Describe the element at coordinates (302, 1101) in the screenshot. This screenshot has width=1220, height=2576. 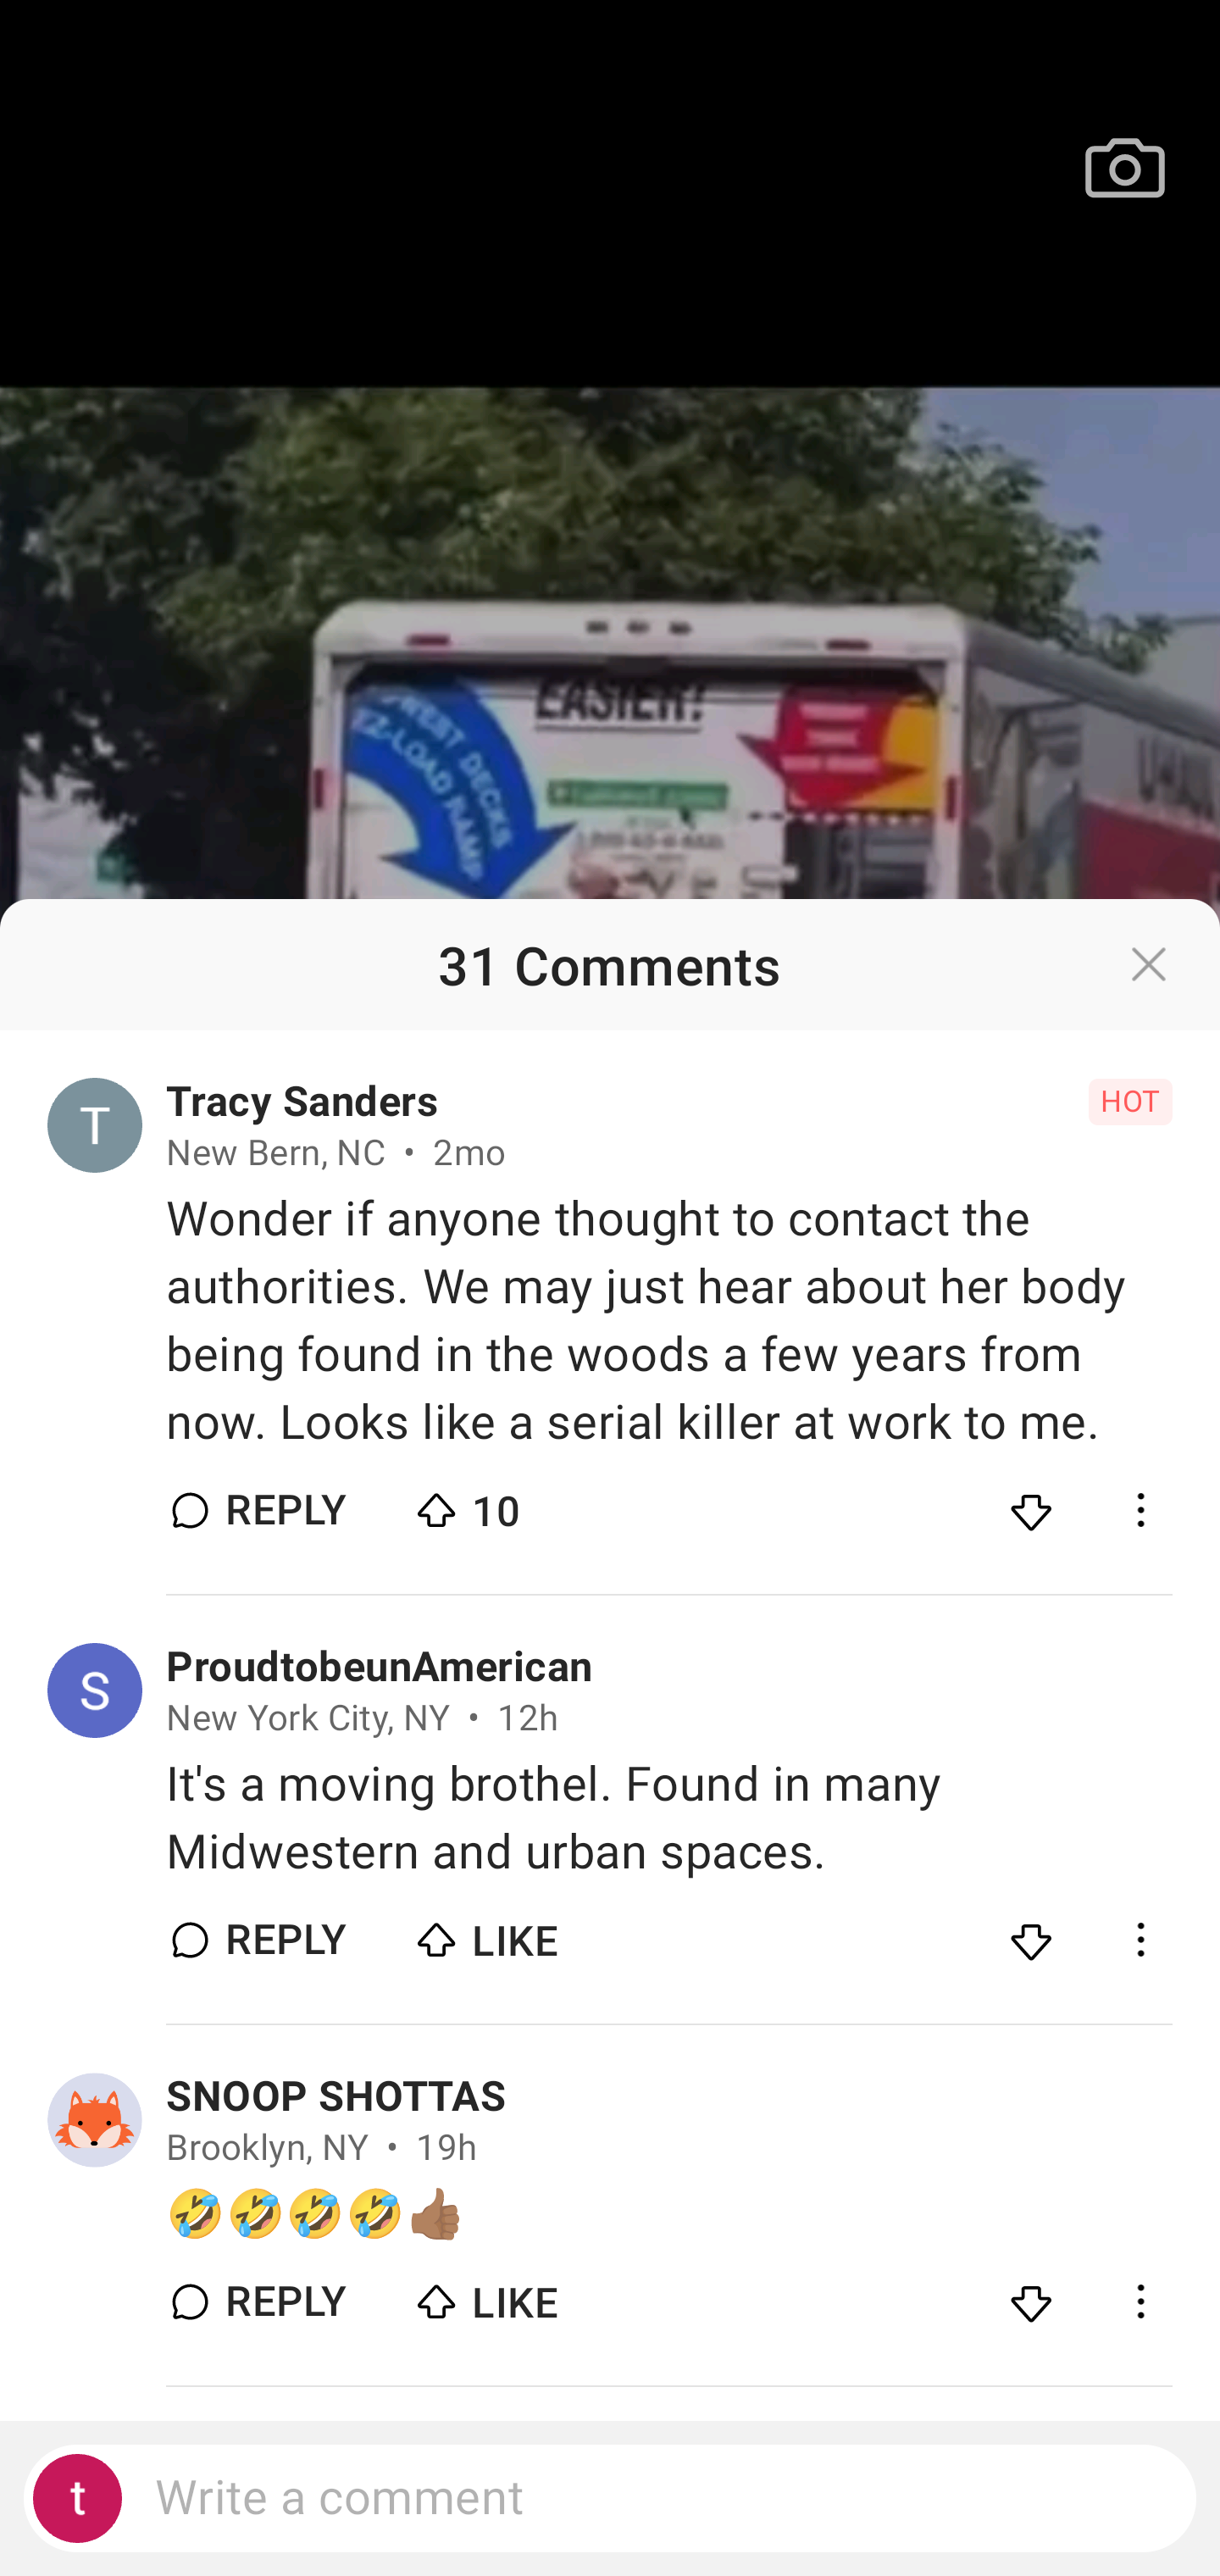
I see `Tracy Sanders` at that location.